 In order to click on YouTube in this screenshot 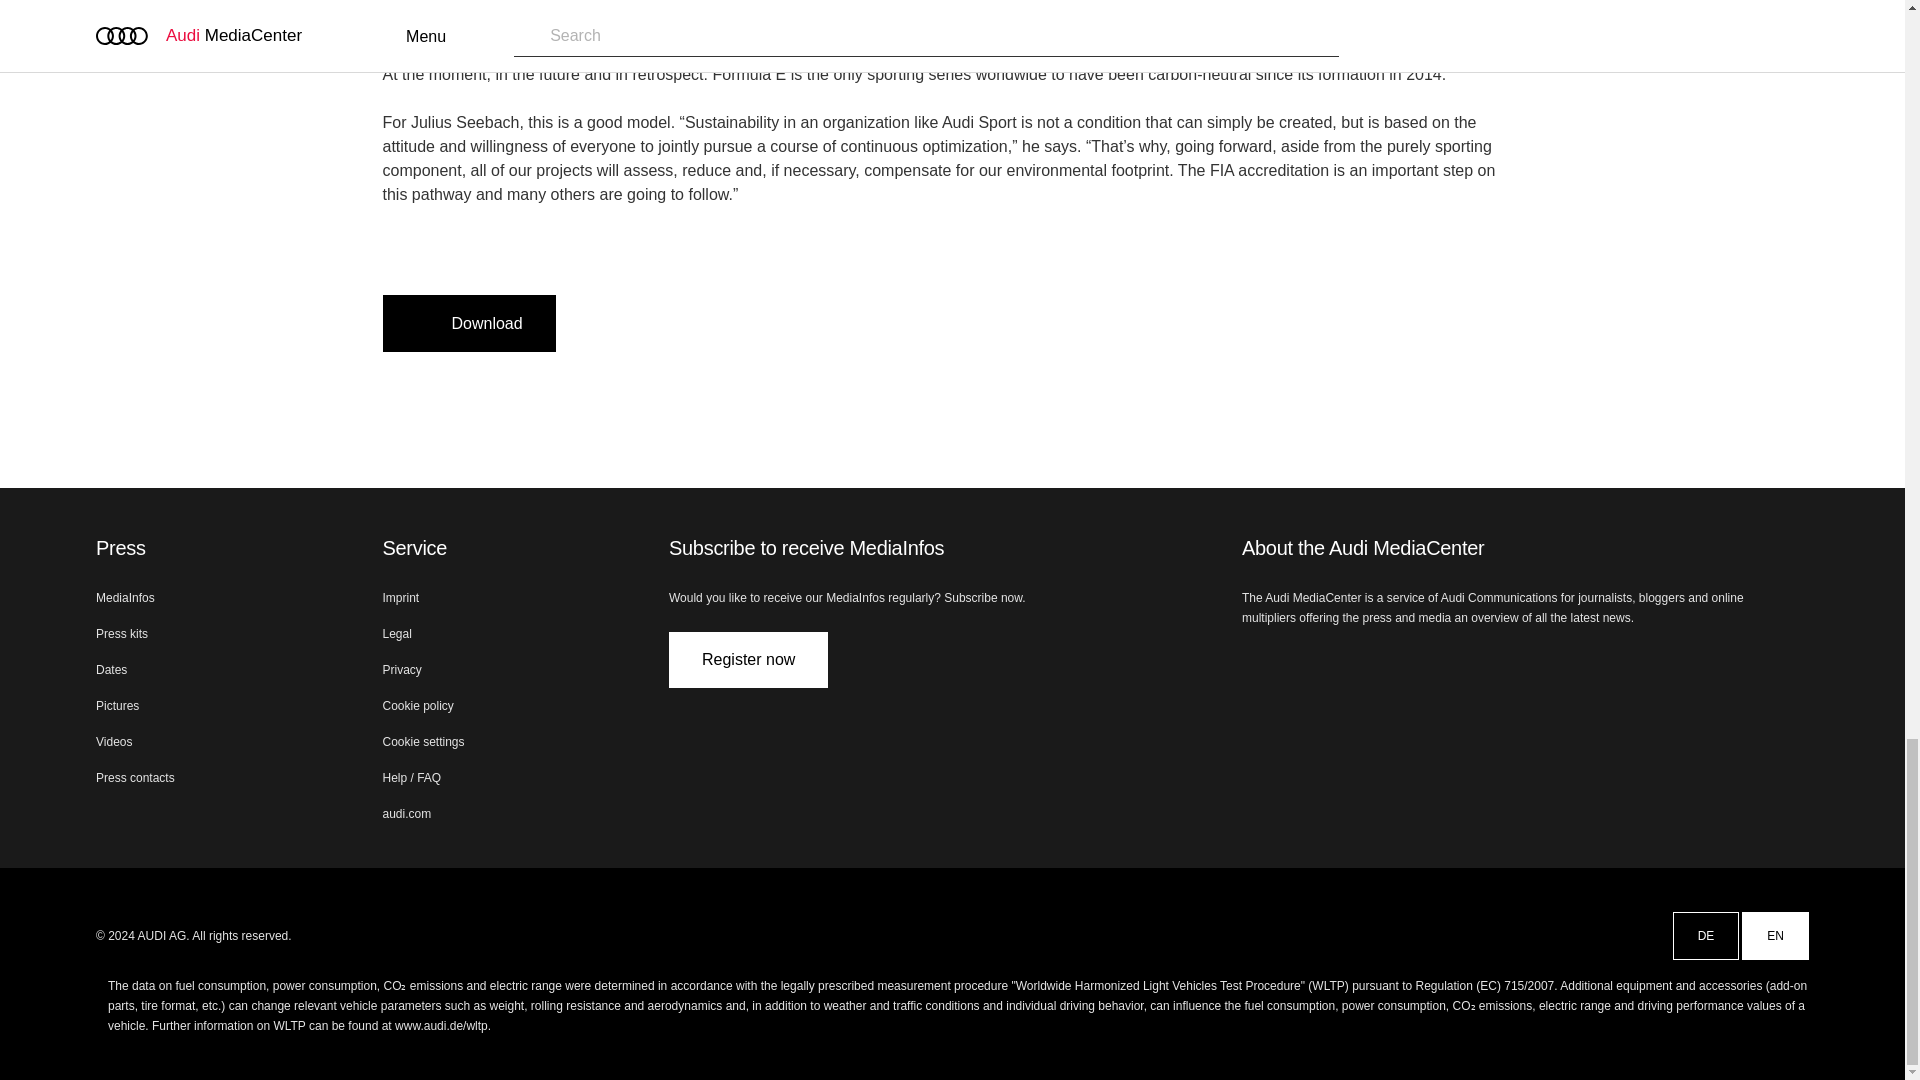, I will do `click(1446, 664)`.